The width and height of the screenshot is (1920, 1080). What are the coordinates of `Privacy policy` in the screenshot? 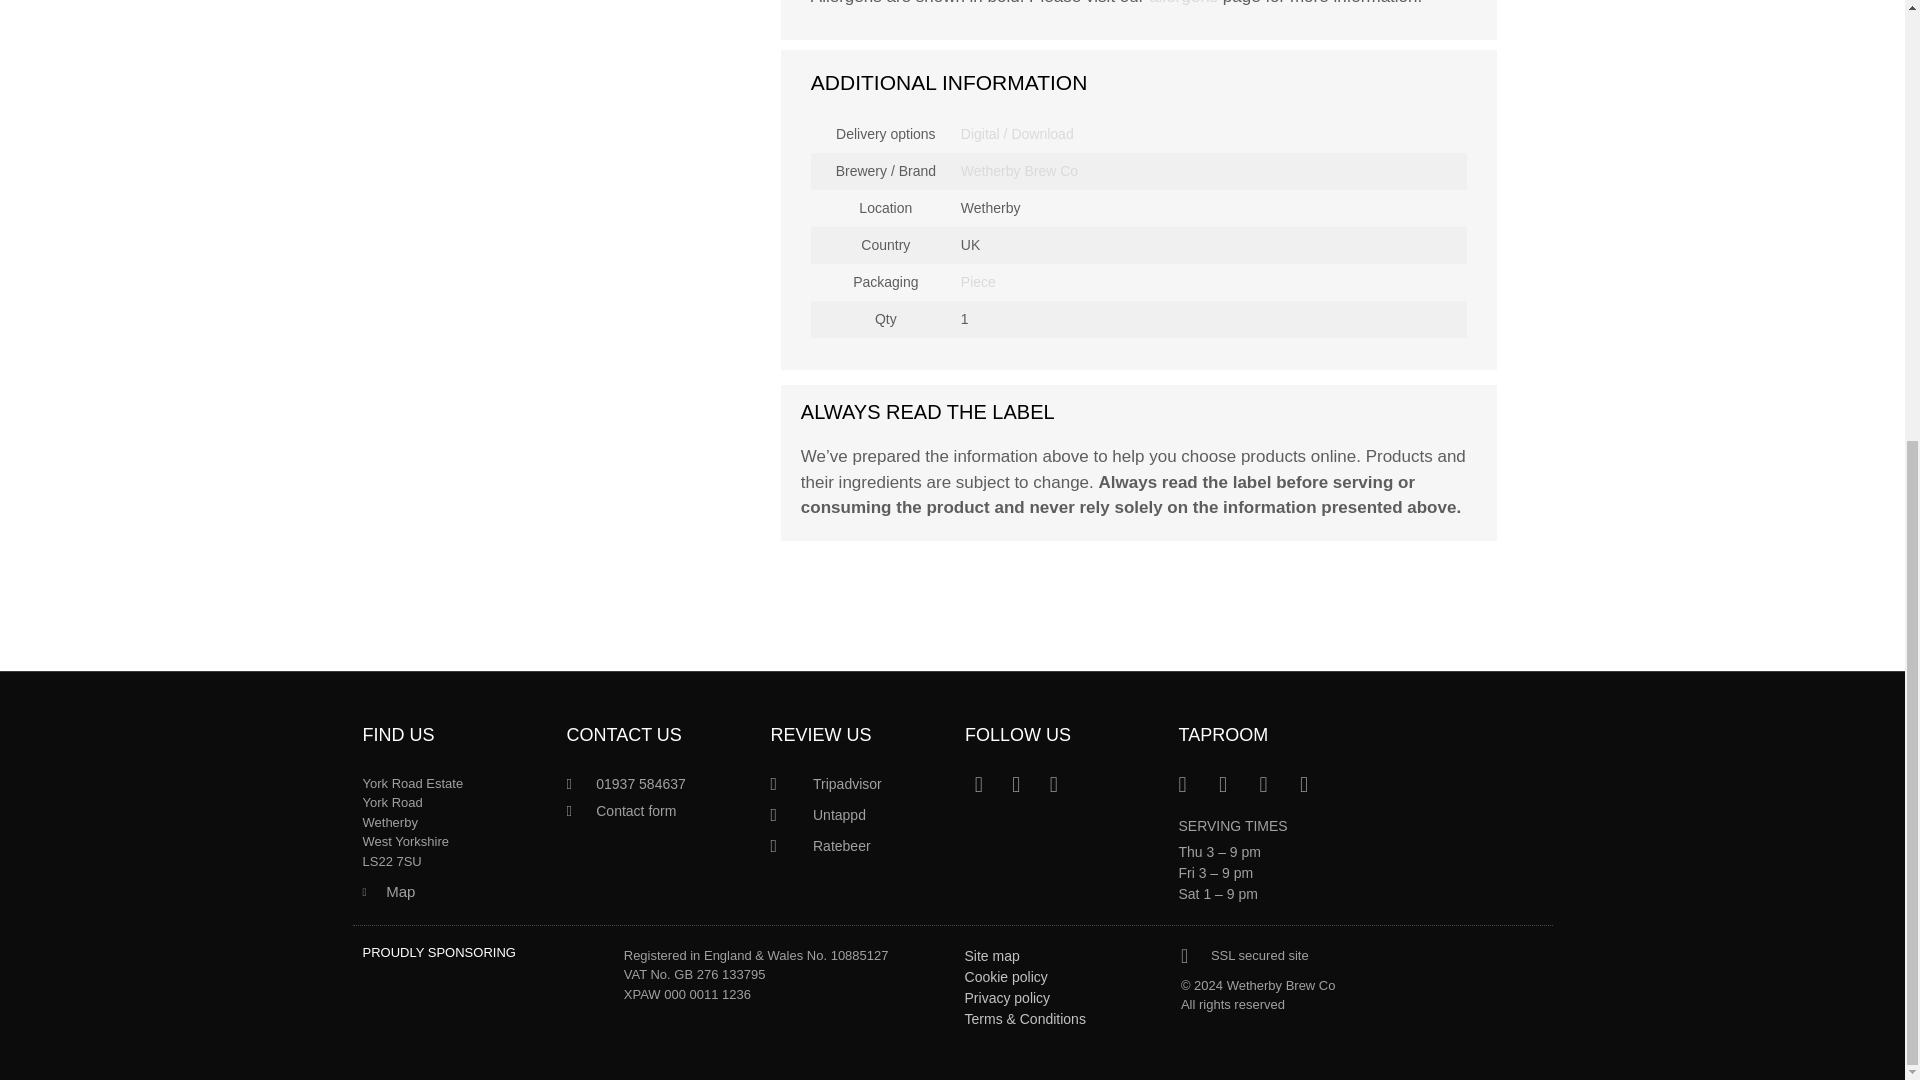 It's located at (1063, 998).